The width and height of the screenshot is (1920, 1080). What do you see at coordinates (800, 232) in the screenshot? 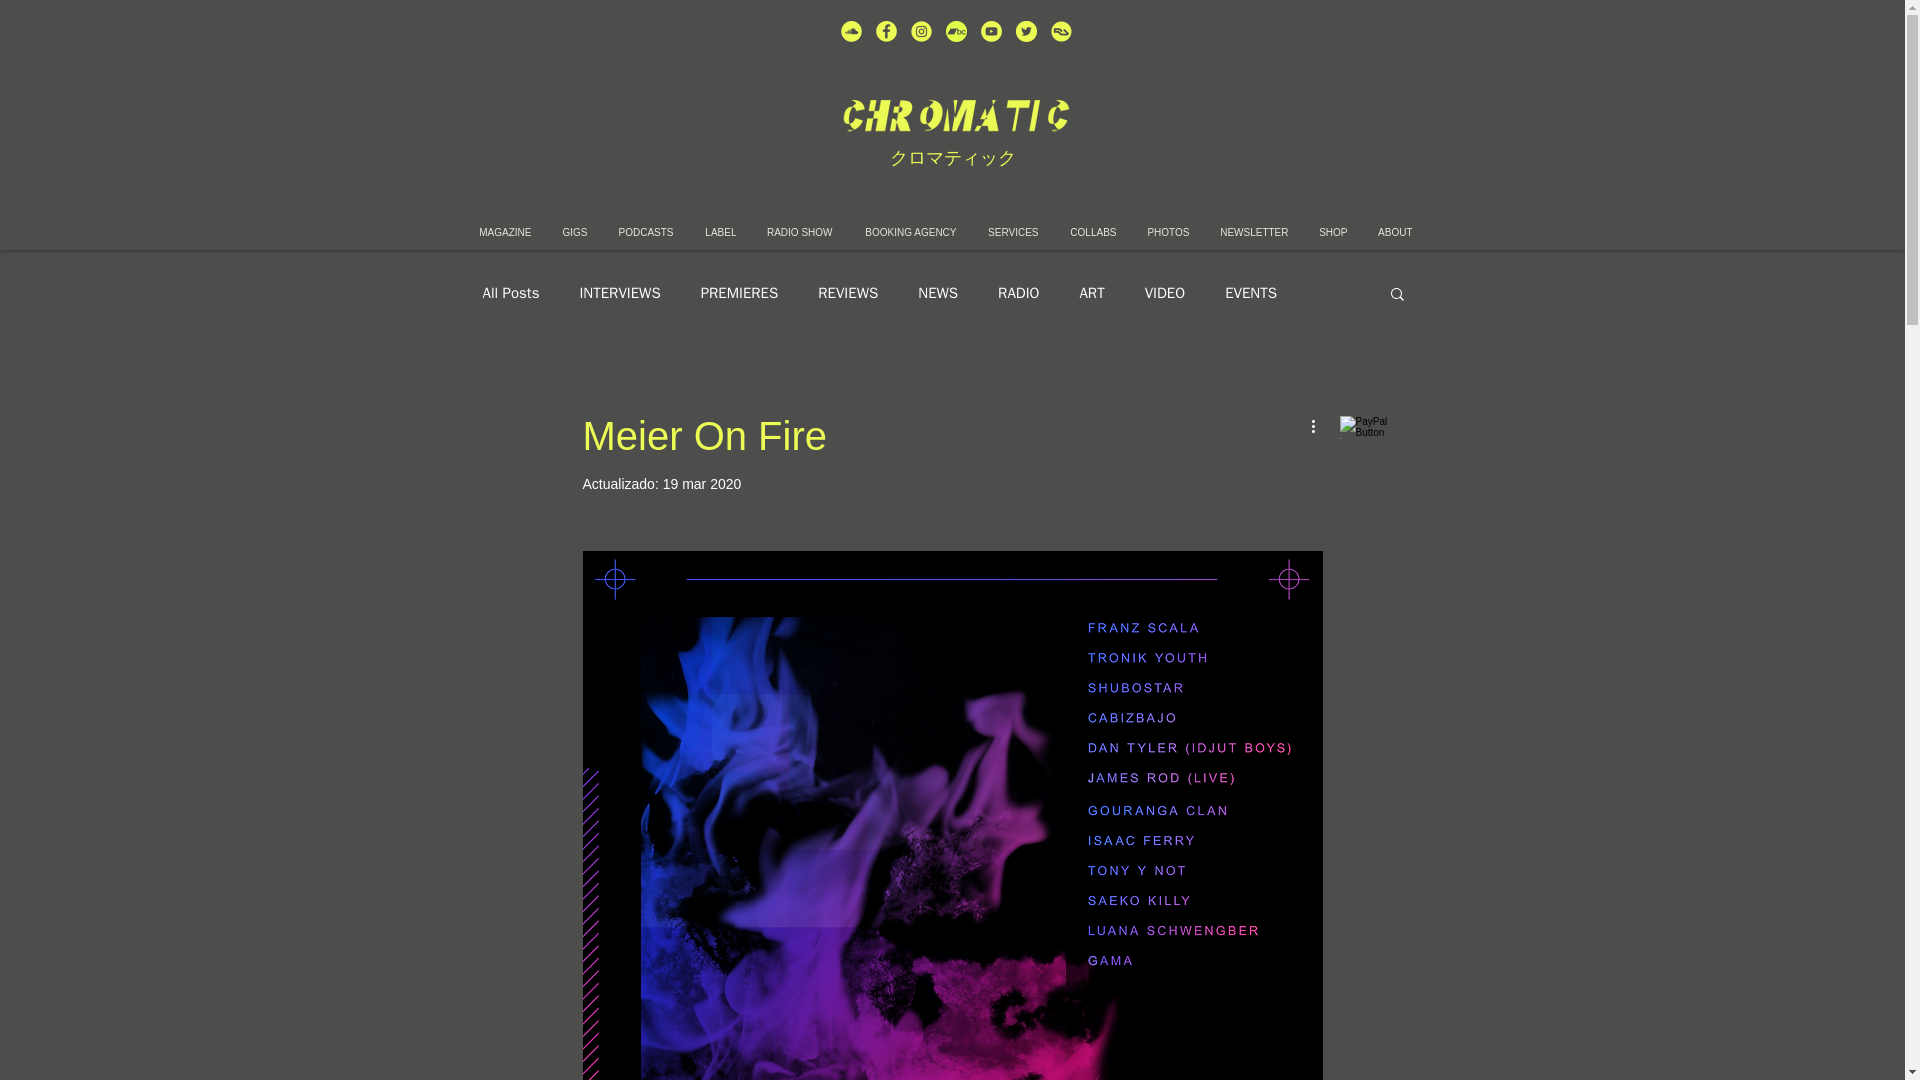
I see `RADIO SHOW` at bounding box center [800, 232].